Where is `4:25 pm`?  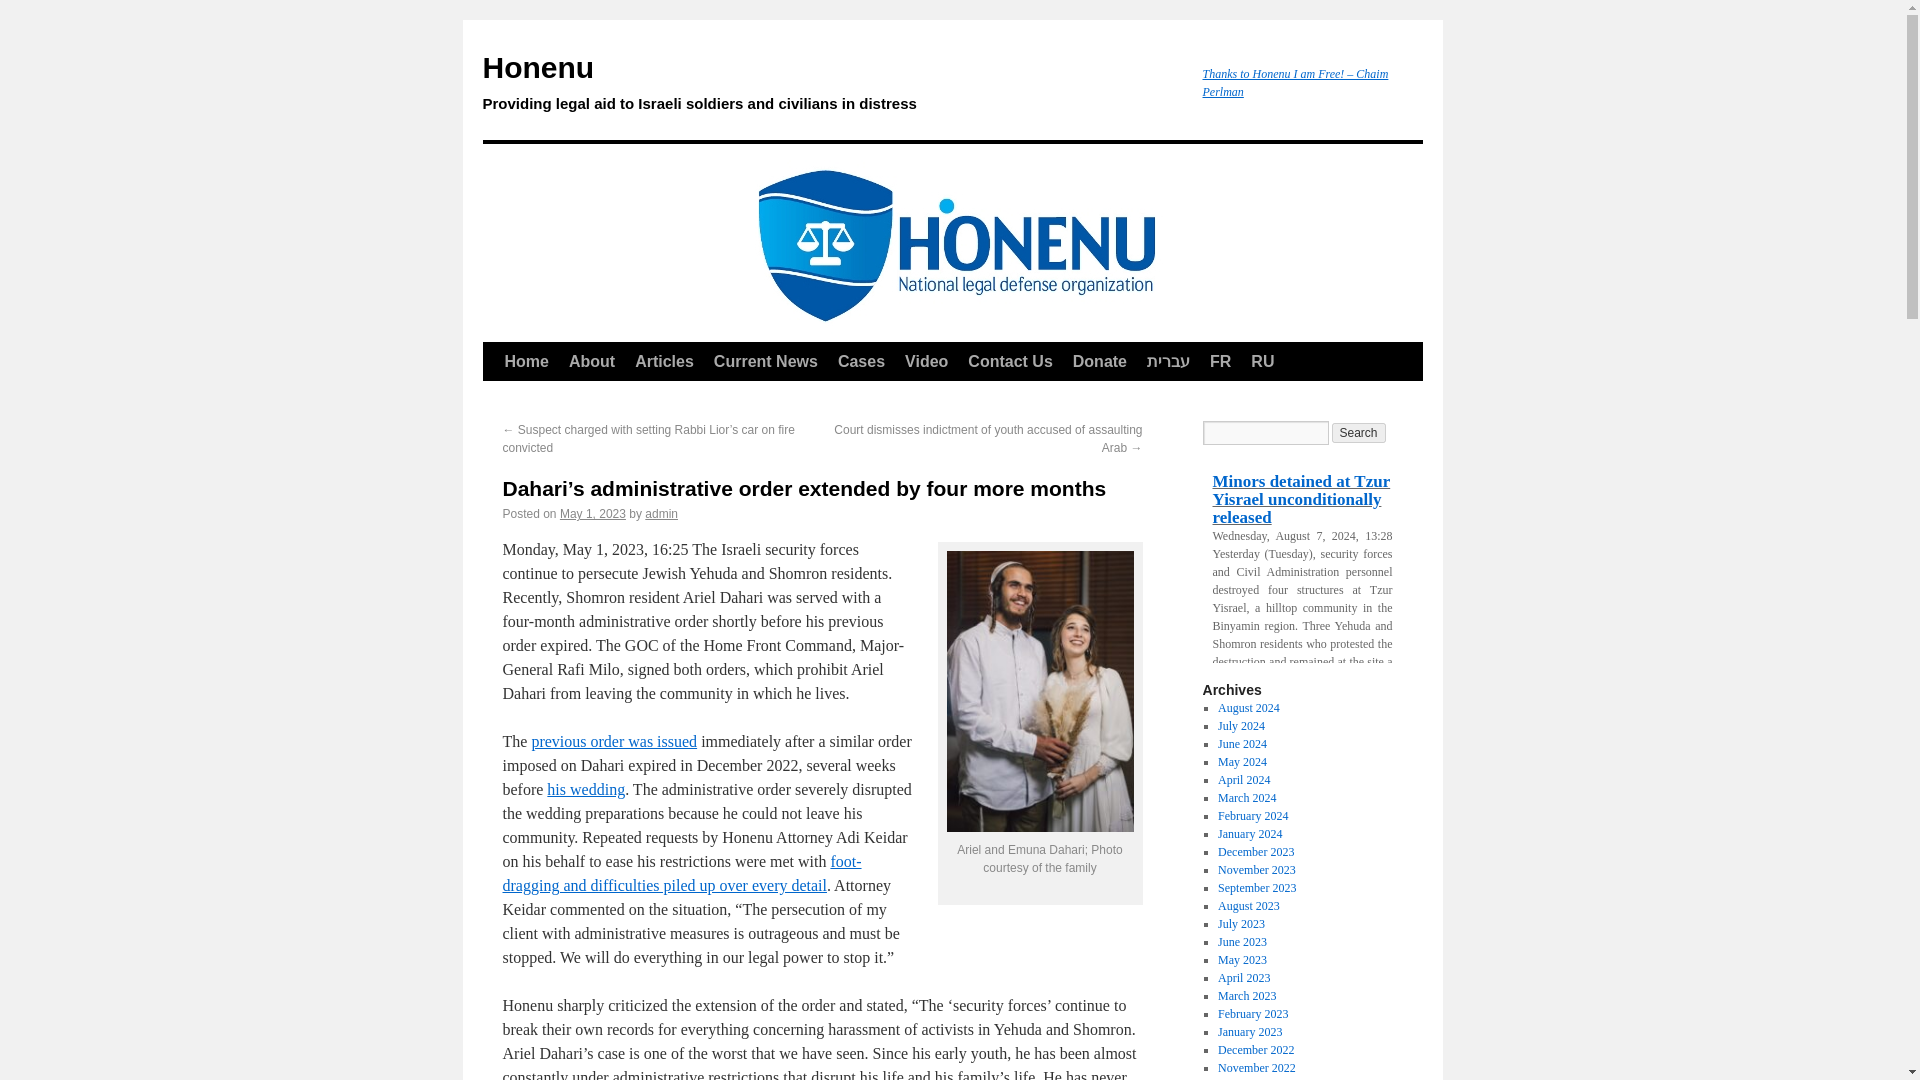
4:25 pm is located at coordinates (592, 513).